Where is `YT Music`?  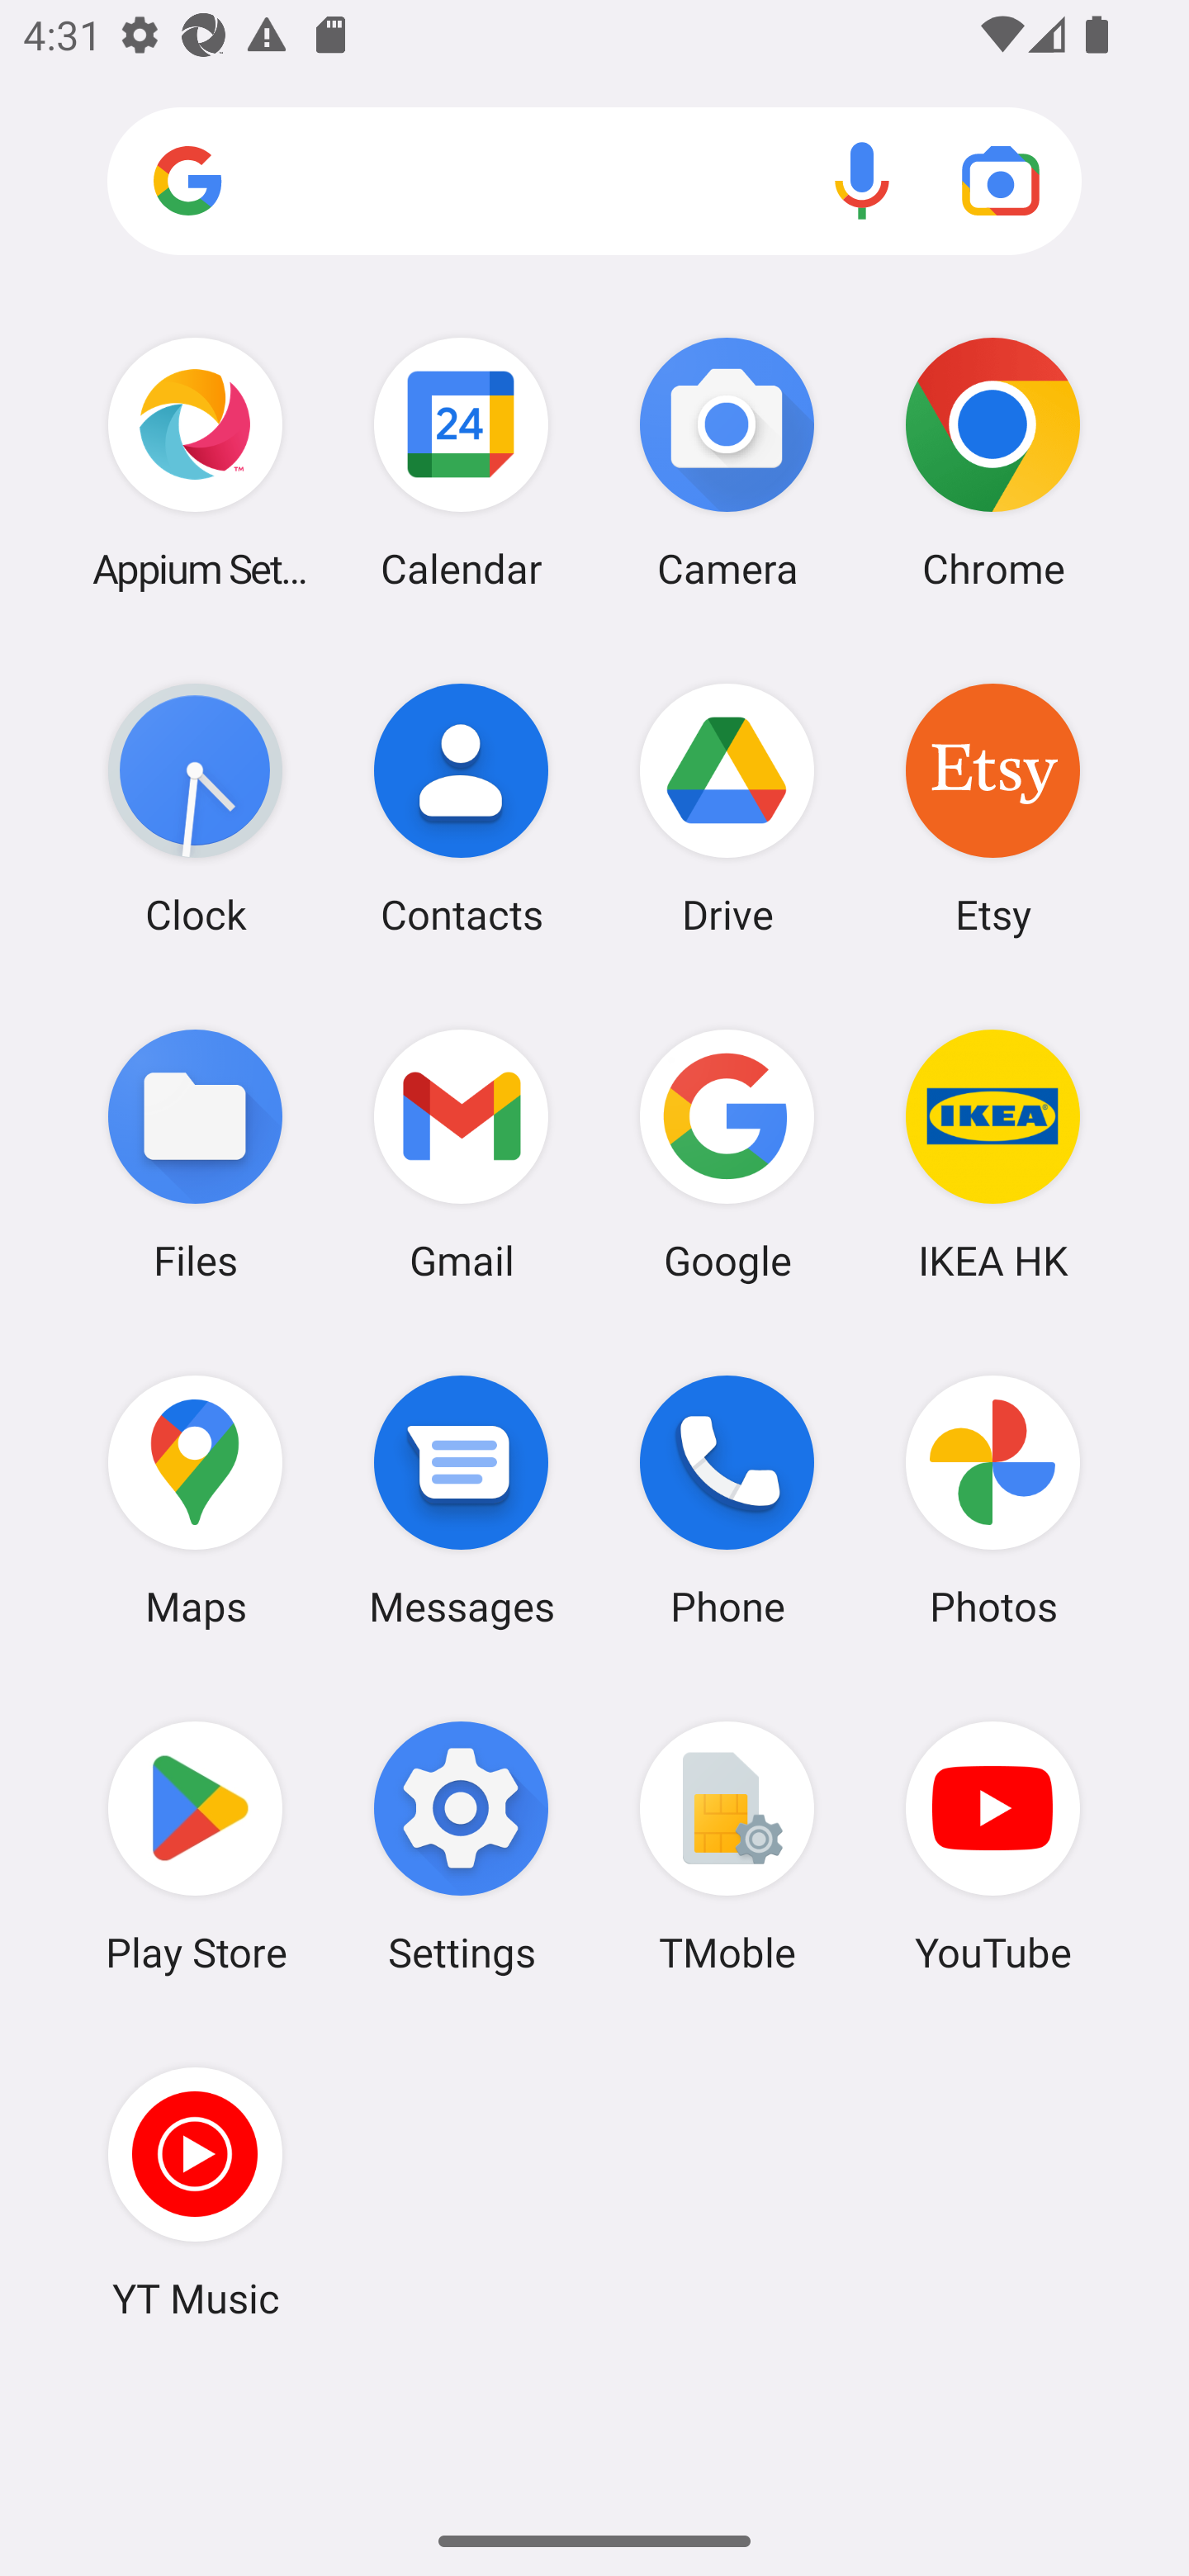
YT Music is located at coordinates (195, 2192).